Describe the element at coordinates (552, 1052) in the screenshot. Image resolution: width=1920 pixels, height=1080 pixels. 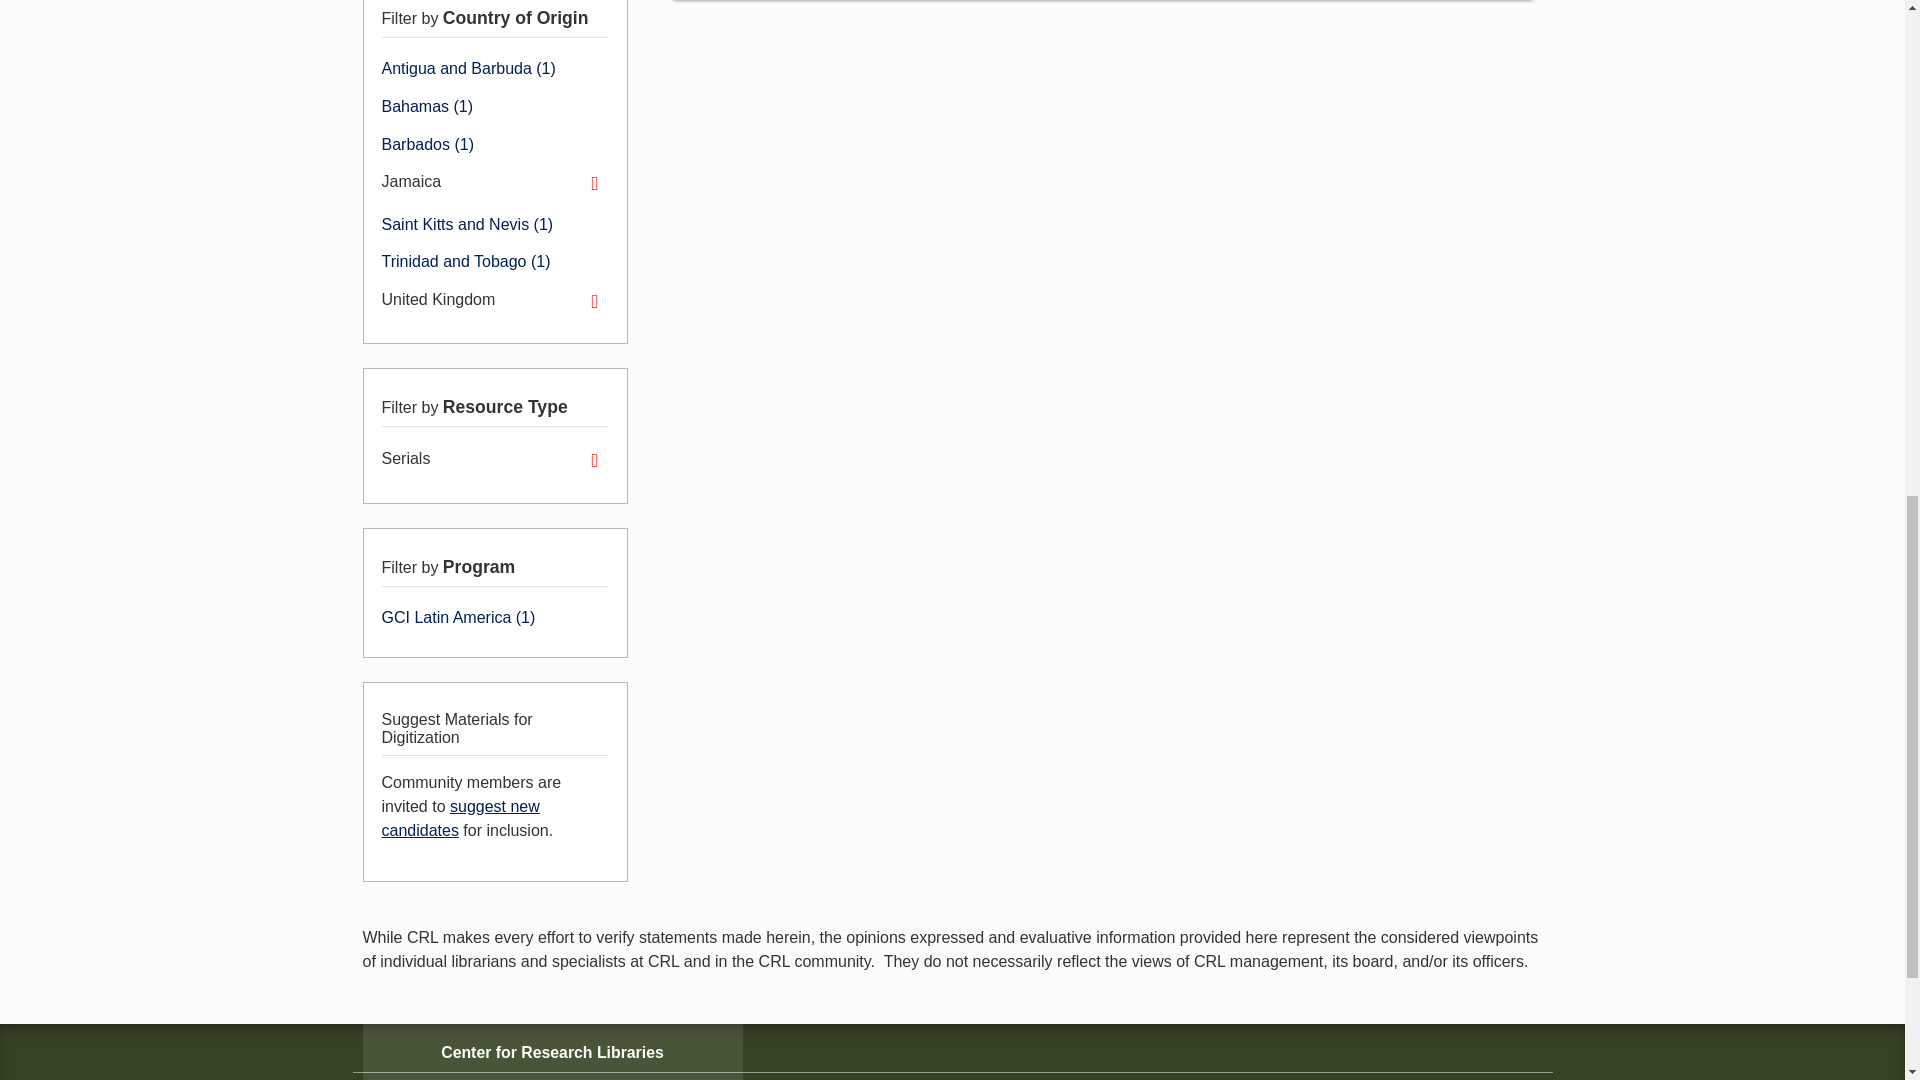
I see `Center for Research Libraries` at that location.